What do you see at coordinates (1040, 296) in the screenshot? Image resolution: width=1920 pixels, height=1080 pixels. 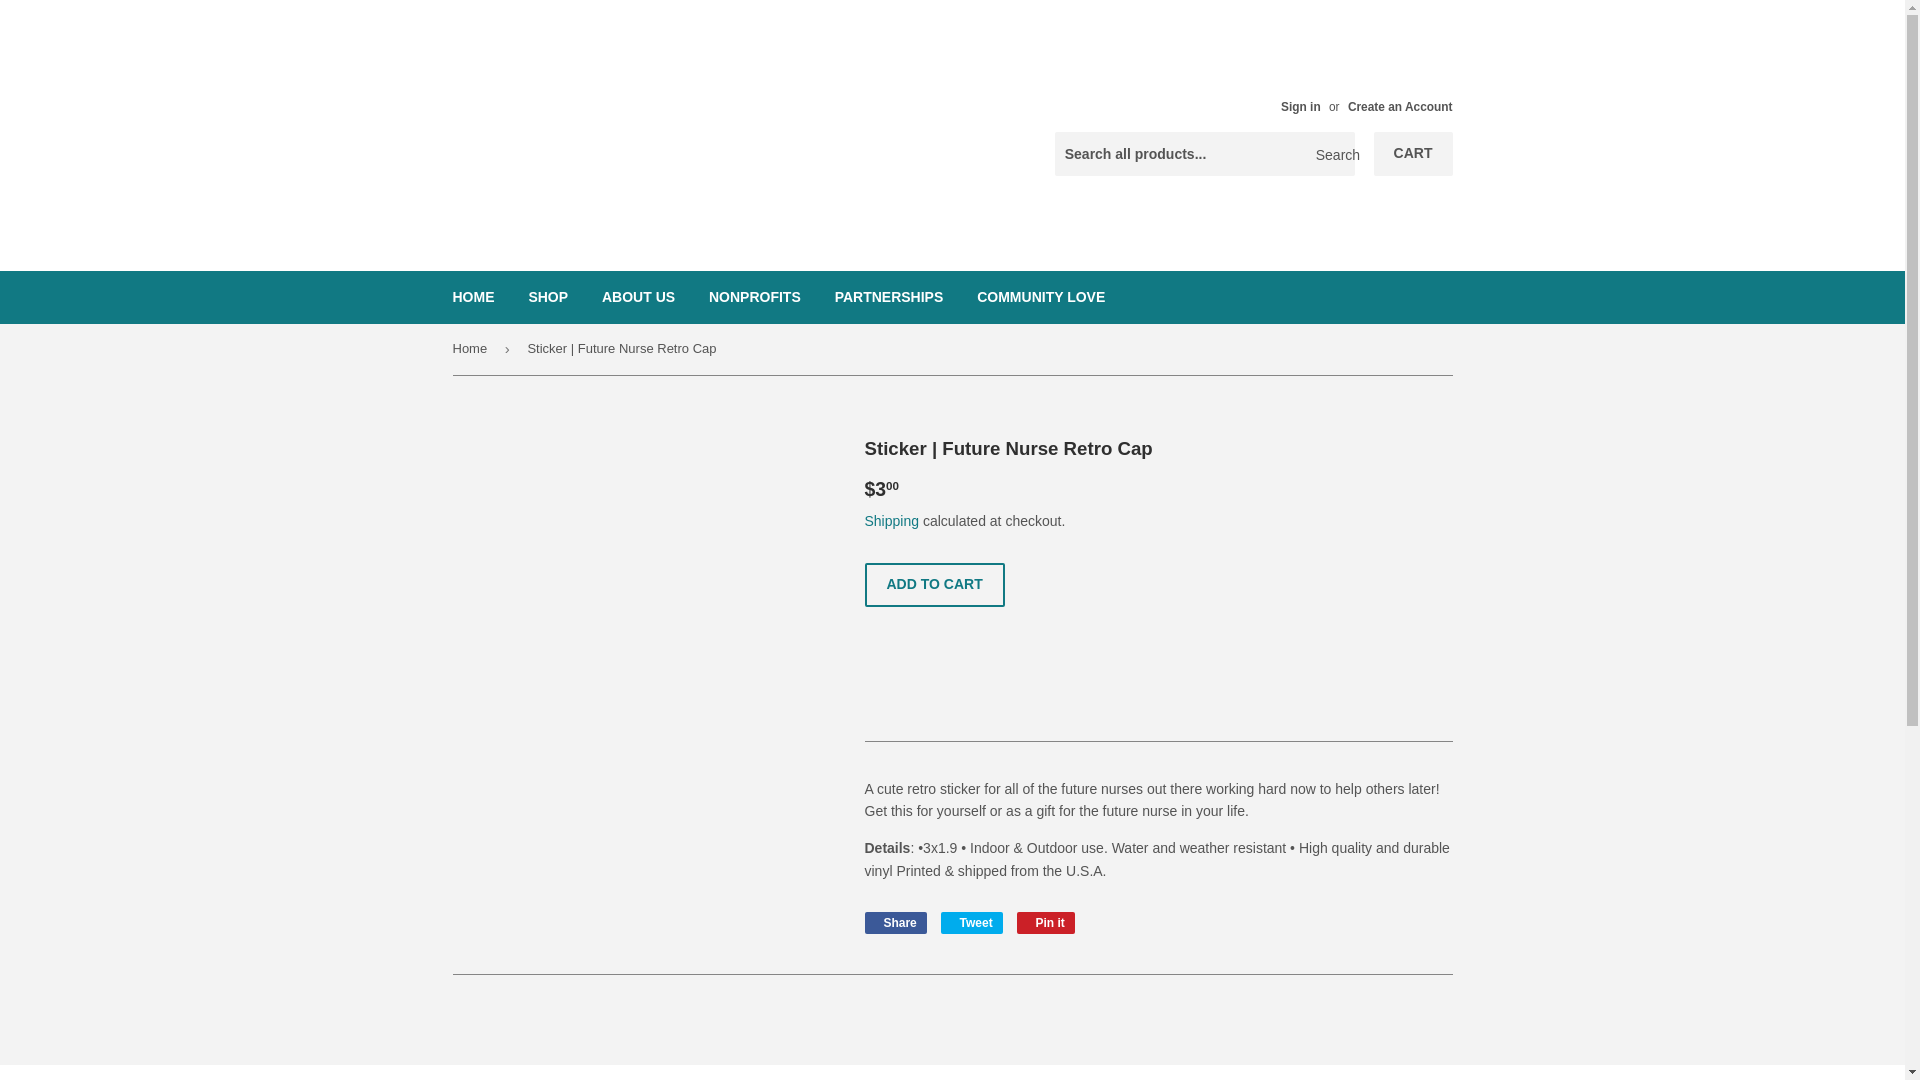 I see `COMMUNITY LOVE` at bounding box center [1040, 296].